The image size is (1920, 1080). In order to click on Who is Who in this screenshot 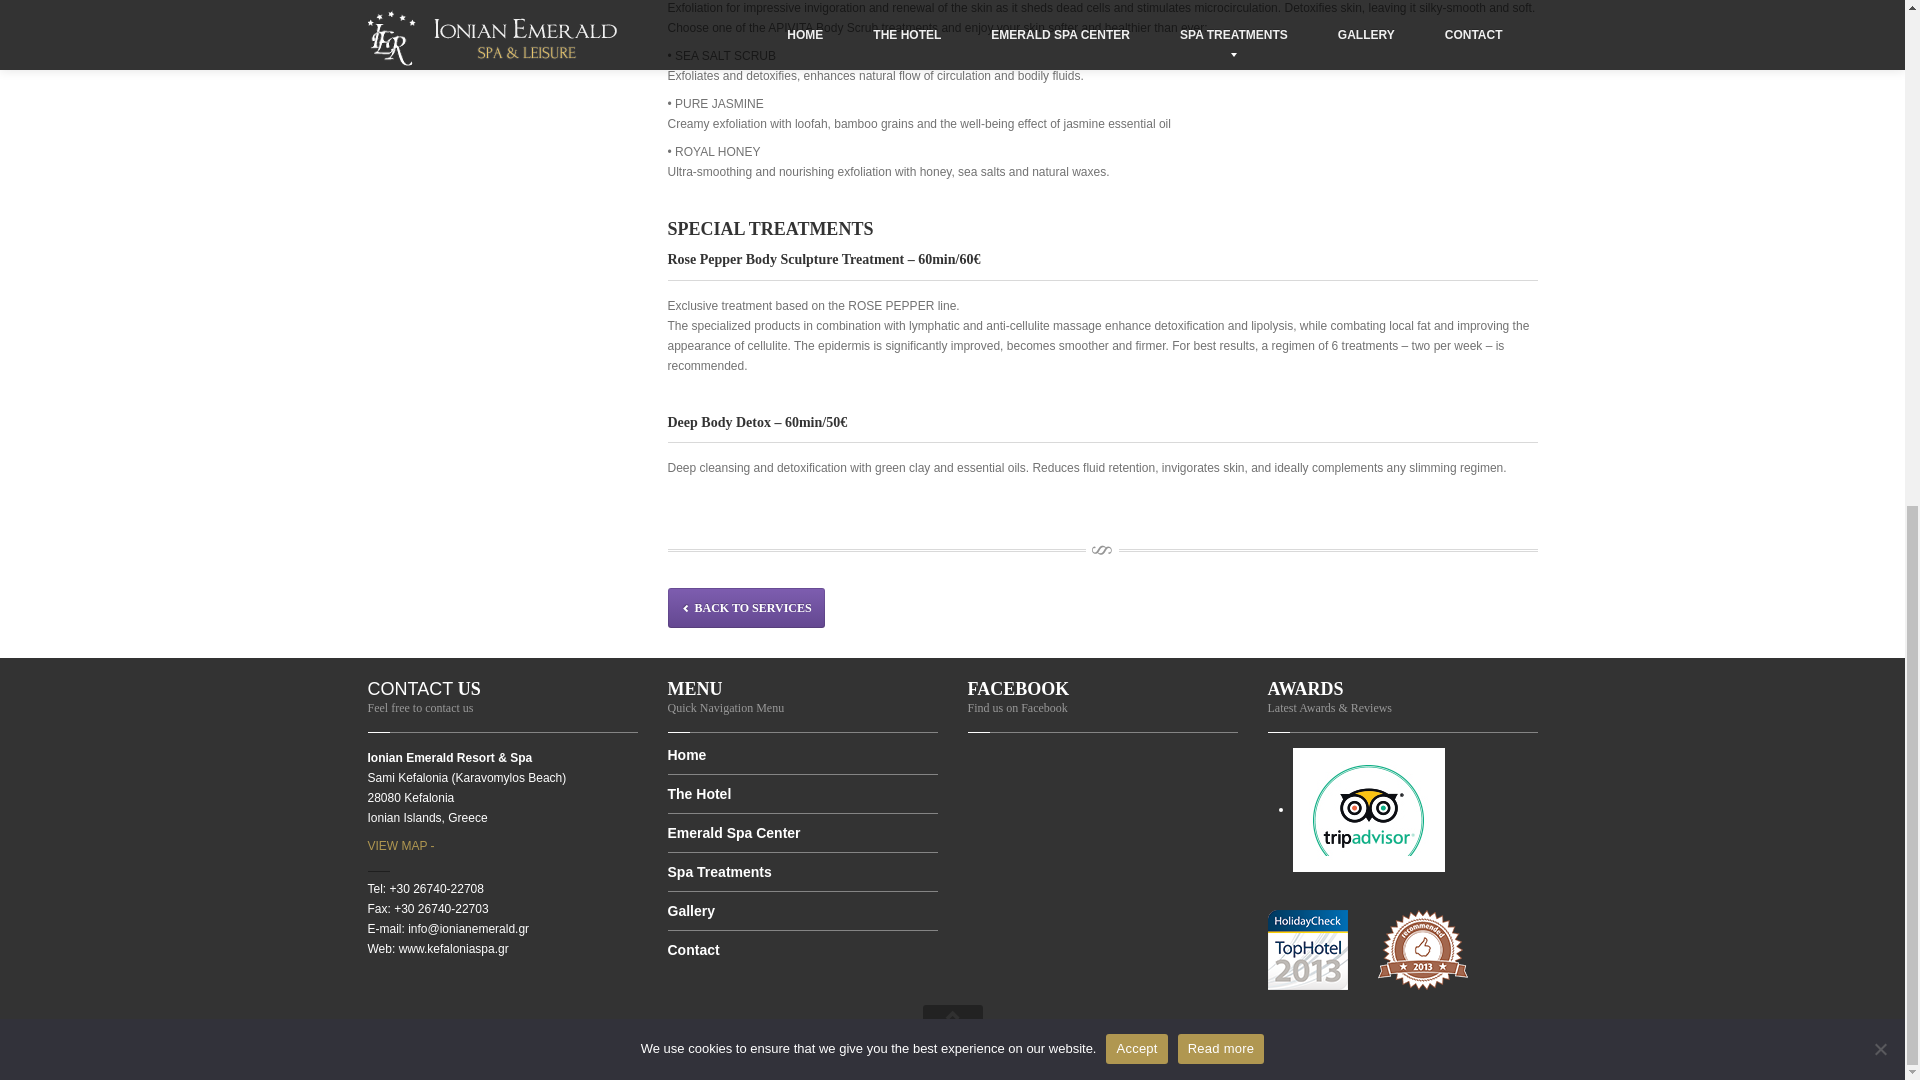, I will do `click(872, 1050)`.